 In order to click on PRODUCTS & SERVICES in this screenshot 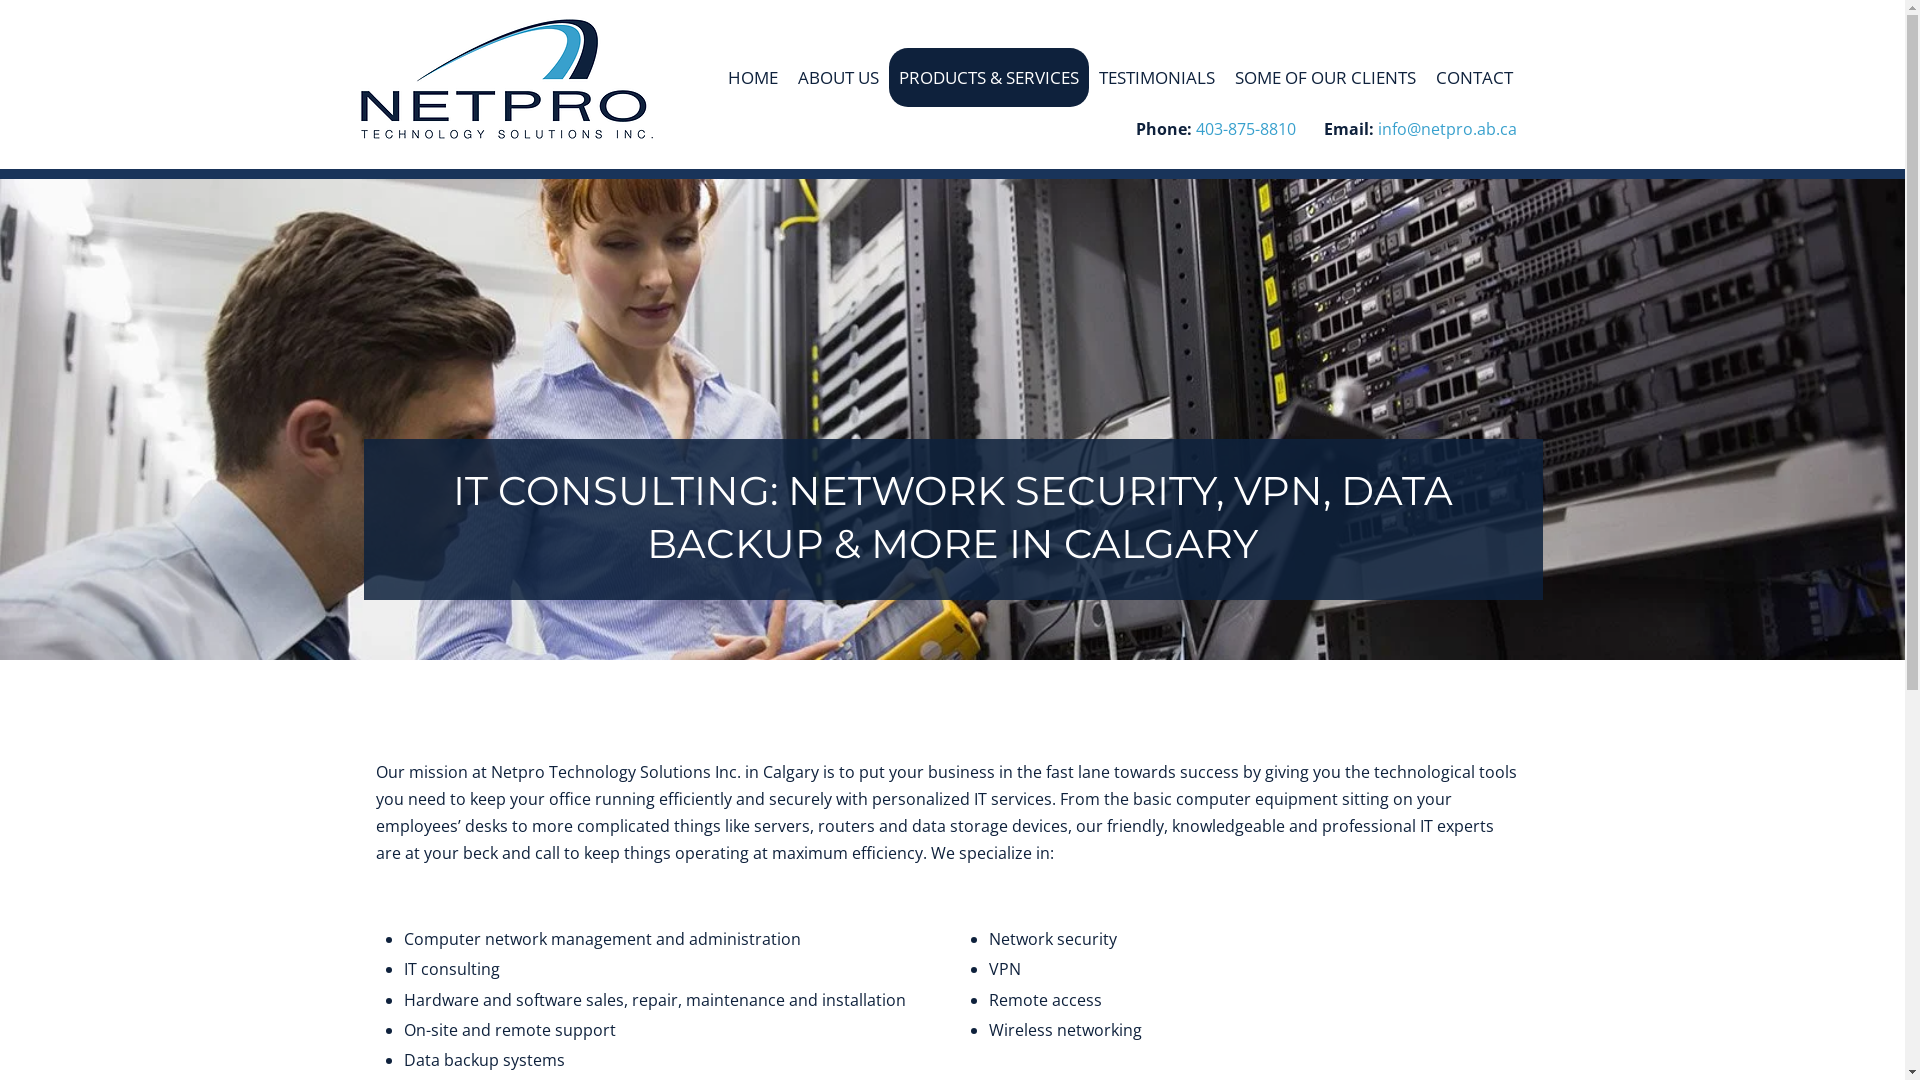, I will do `click(989, 78)`.